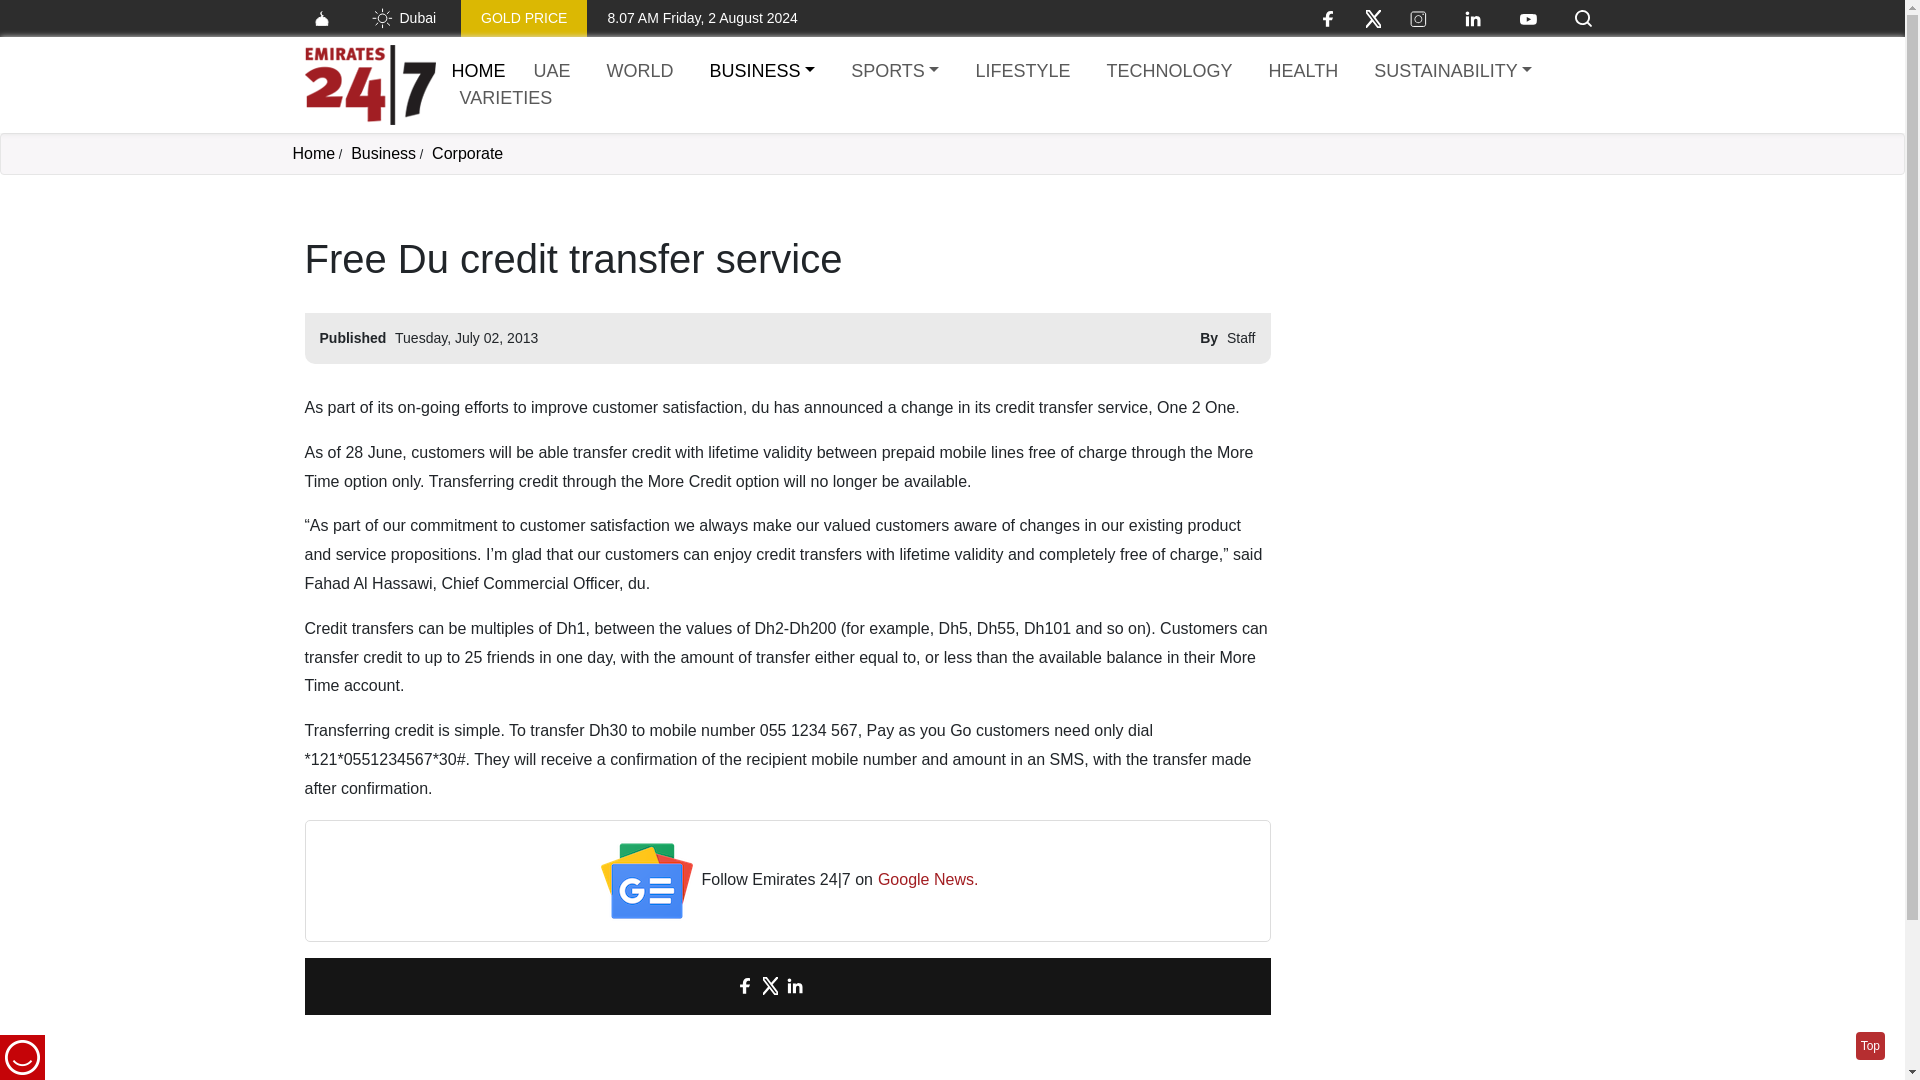 This screenshot has height=1080, width=1920. What do you see at coordinates (1870, 1046) in the screenshot?
I see `Go to top` at bounding box center [1870, 1046].